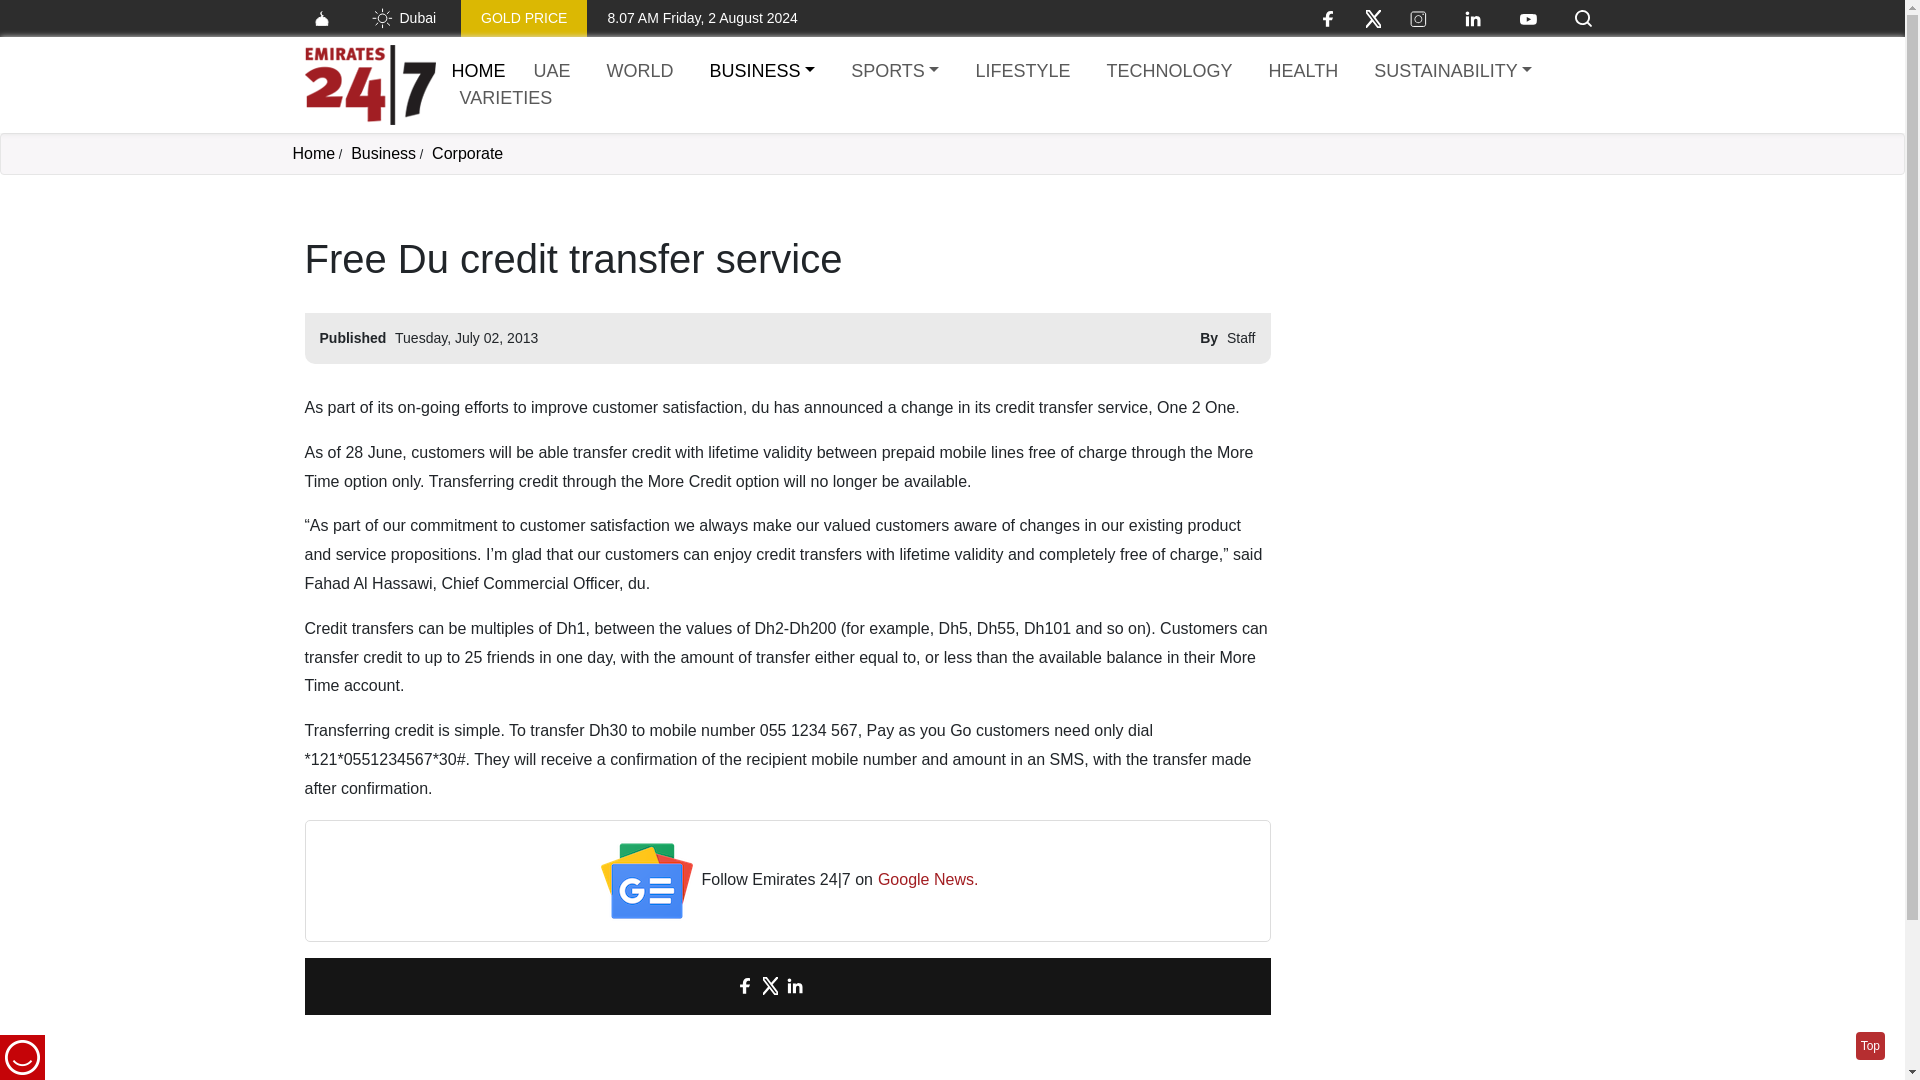 This screenshot has height=1080, width=1920. What do you see at coordinates (1870, 1046) in the screenshot?
I see `Go to top` at bounding box center [1870, 1046].